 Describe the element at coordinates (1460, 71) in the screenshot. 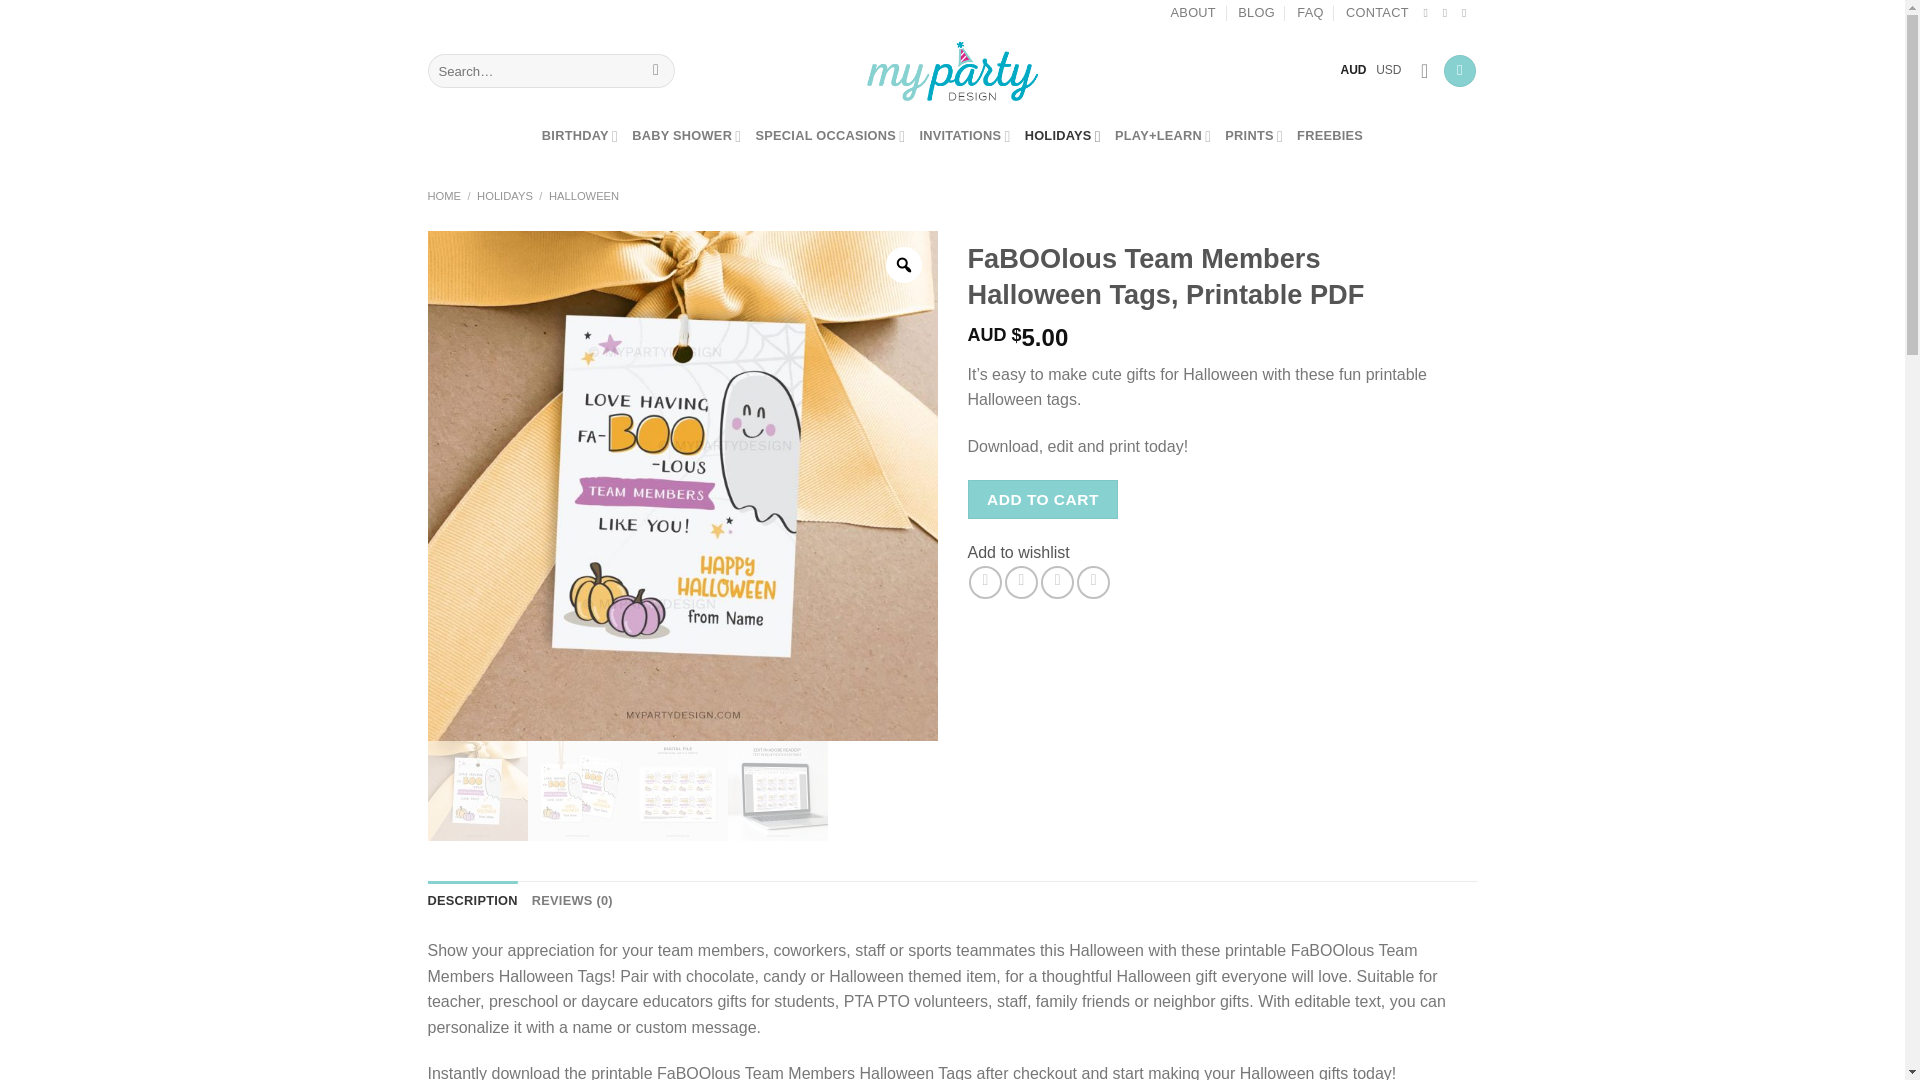

I see `Cart` at that location.